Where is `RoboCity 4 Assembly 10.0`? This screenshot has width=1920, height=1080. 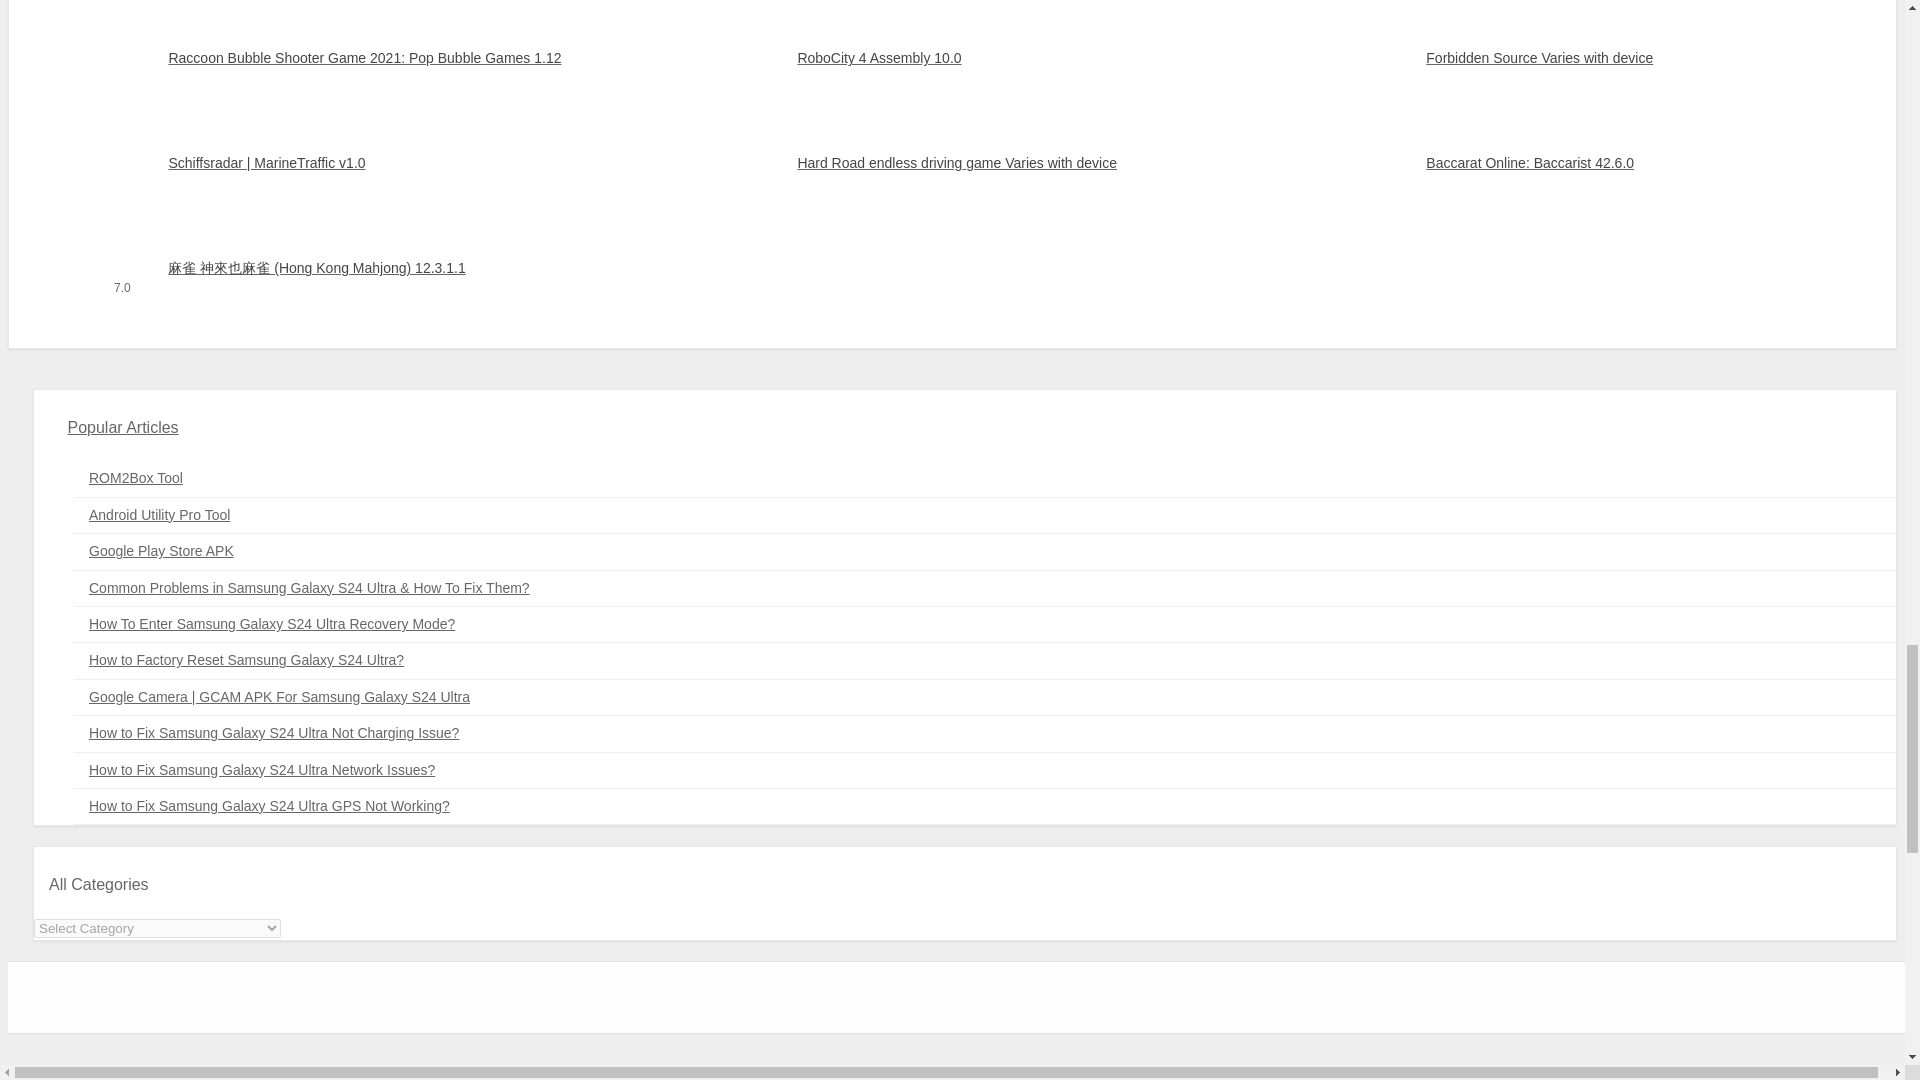 RoboCity 4 Assembly 10.0 is located at coordinates (952, 58).